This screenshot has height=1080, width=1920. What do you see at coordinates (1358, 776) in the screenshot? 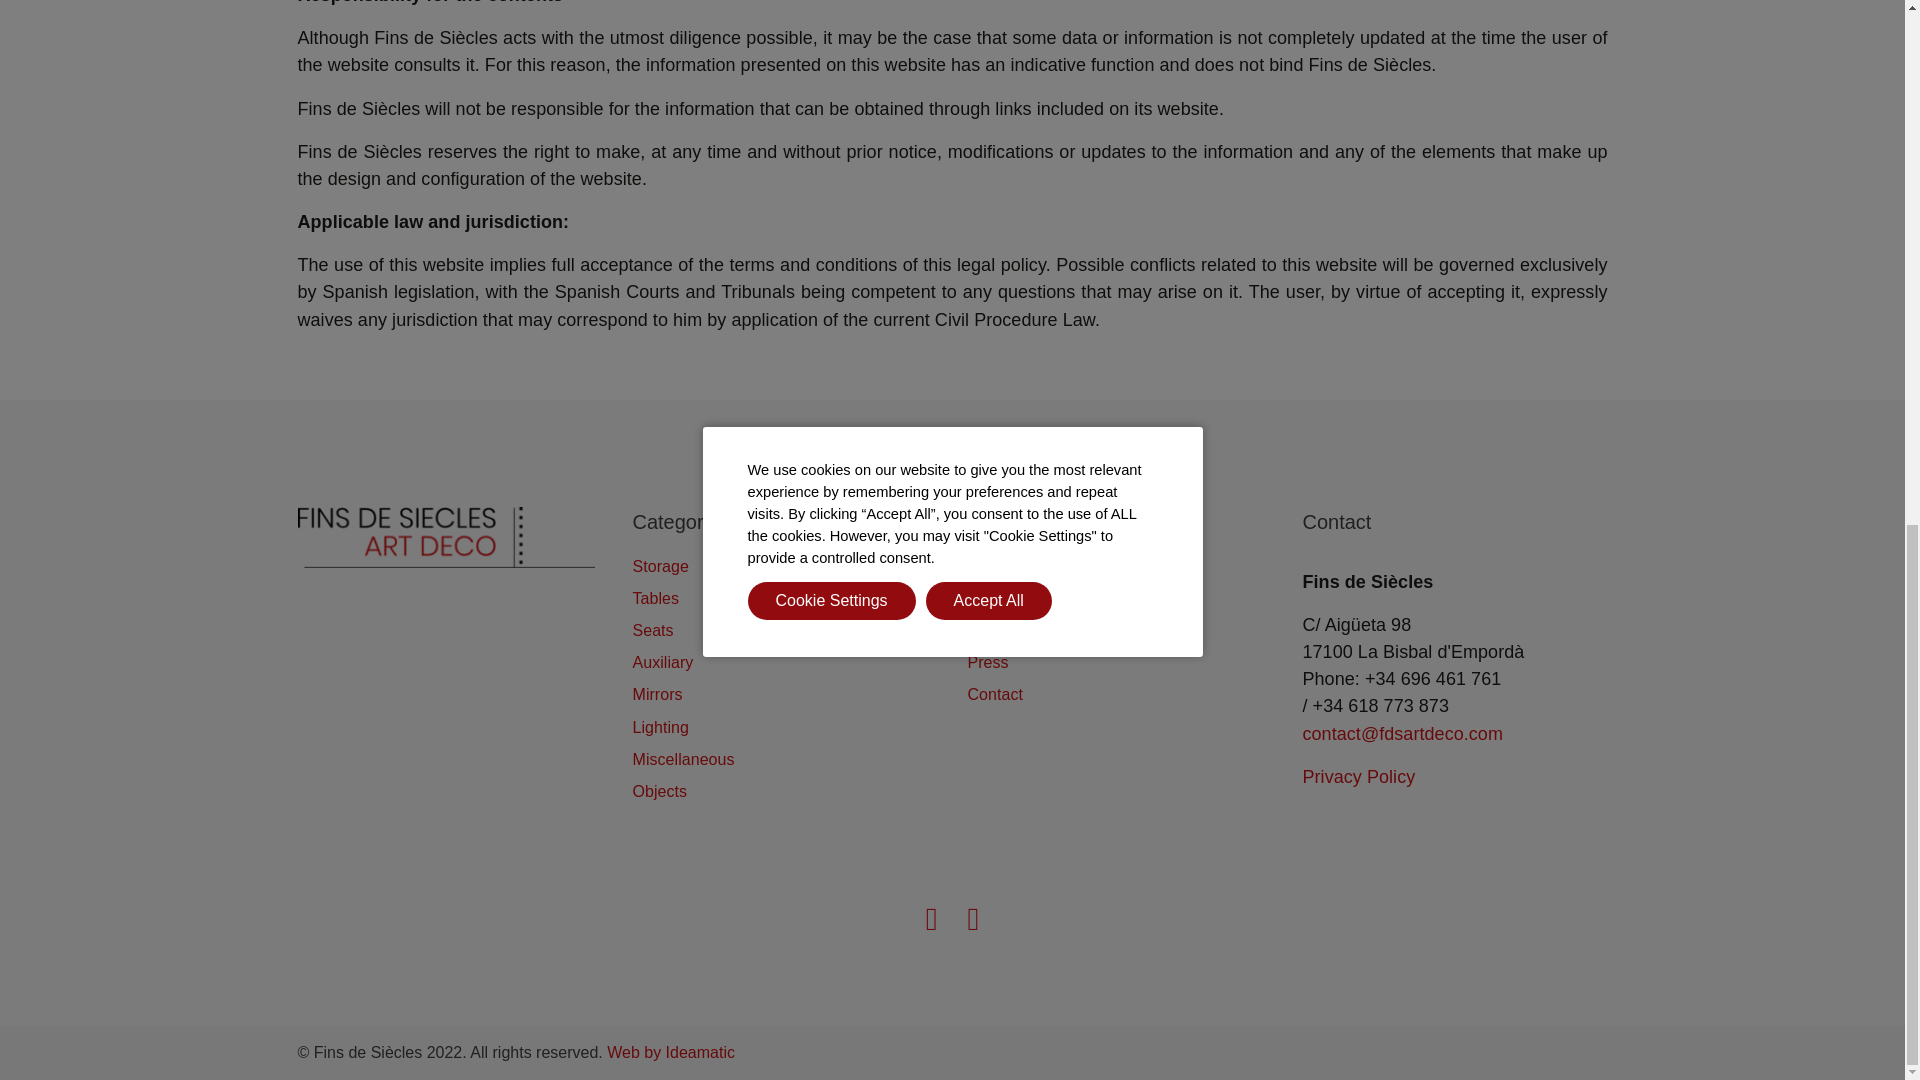
I see `Privacy Policy` at bounding box center [1358, 776].